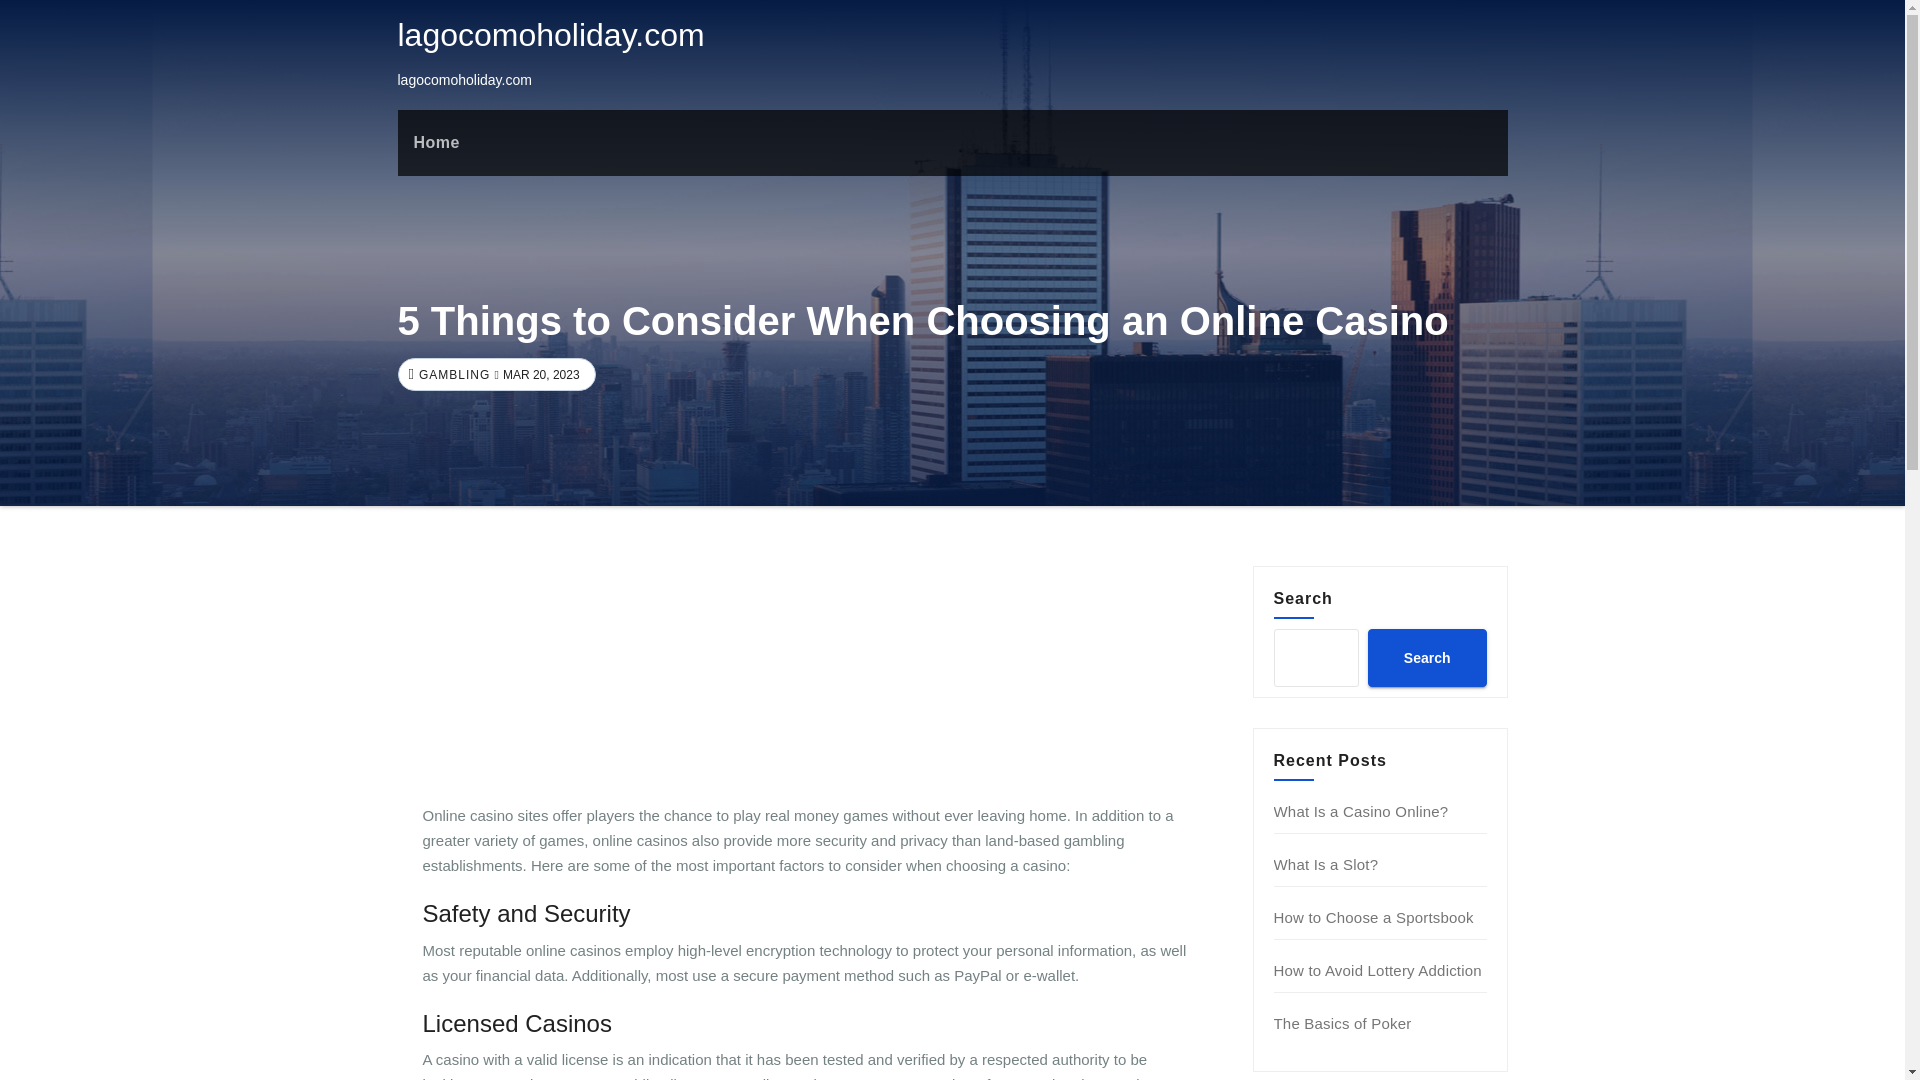 Image resolution: width=1920 pixels, height=1080 pixels. I want to click on What Is a Slot?, so click(1326, 864).